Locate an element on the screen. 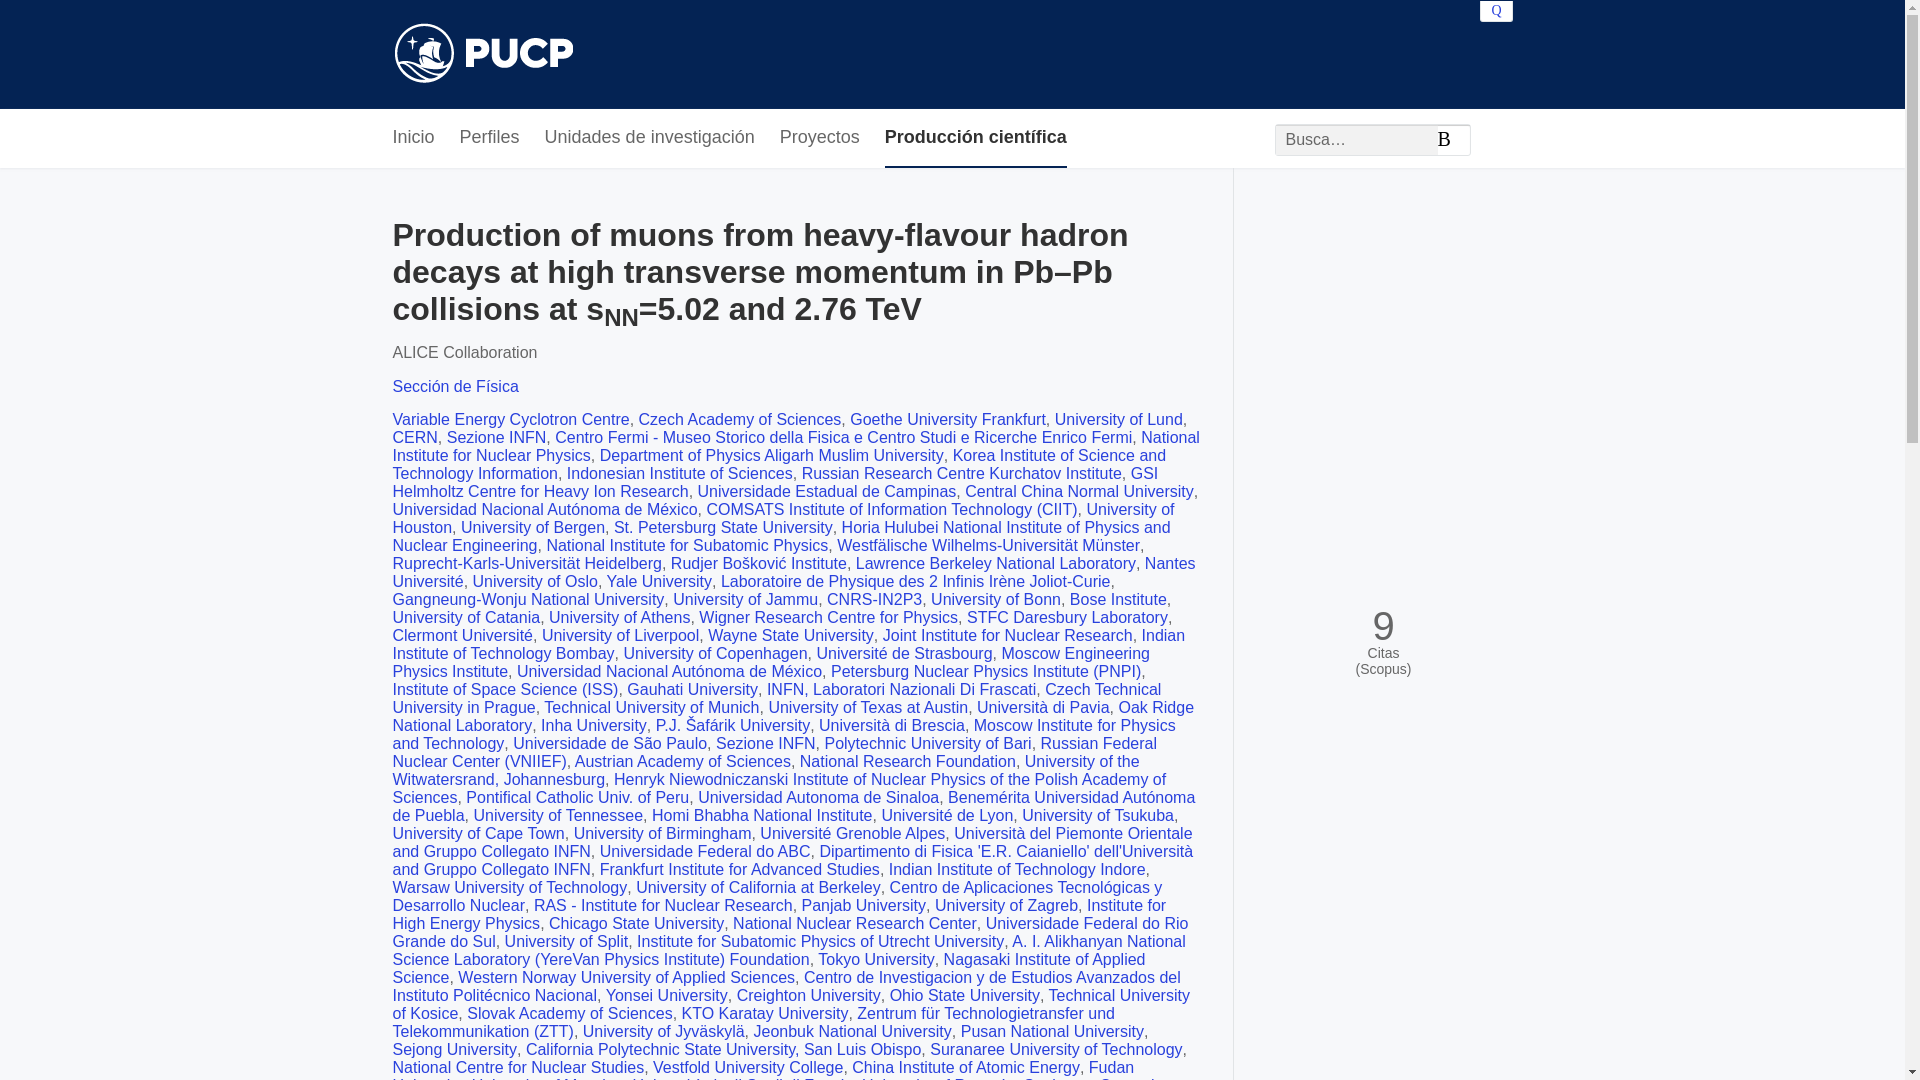 The width and height of the screenshot is (1920, 1080). University of Houston is located at coordinates (782, 518).